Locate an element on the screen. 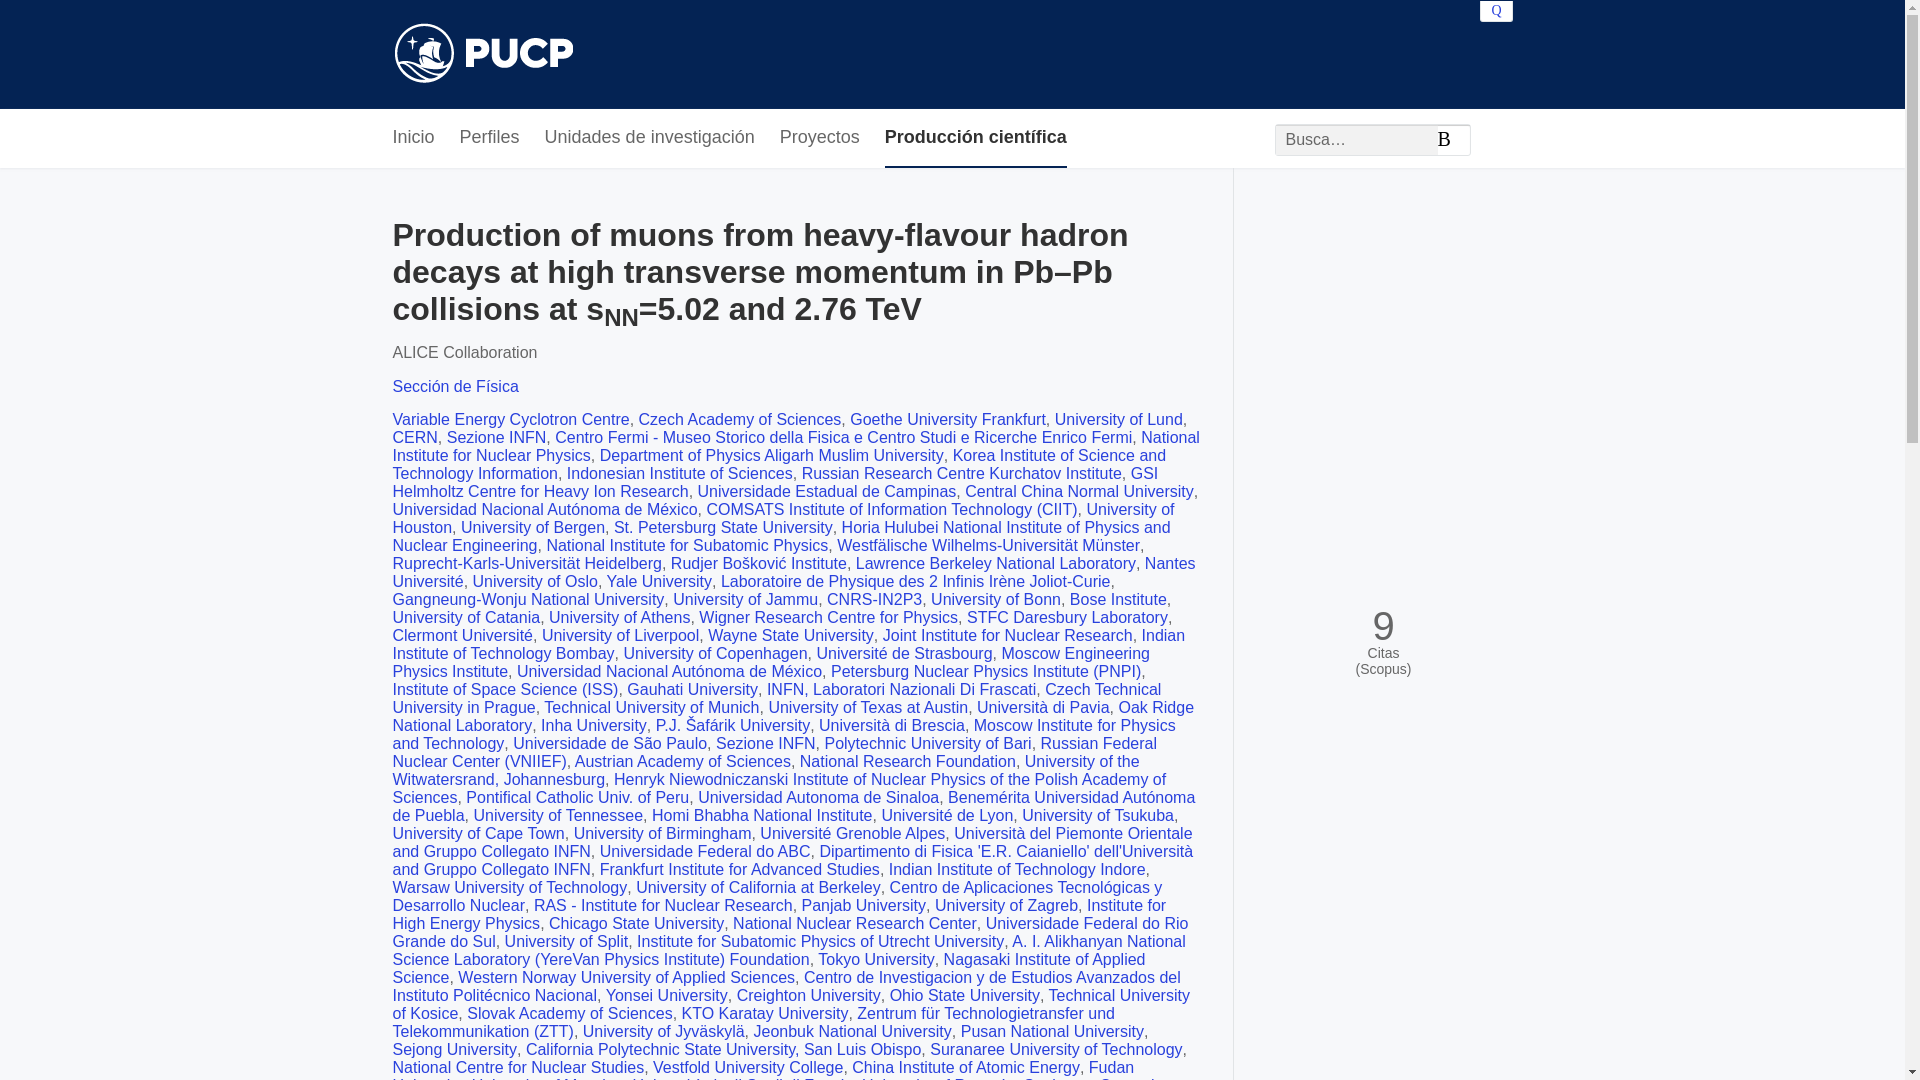 The width and height of the screenshot is (1920, 1080). University of Houston is located at coordinates (782, 518).